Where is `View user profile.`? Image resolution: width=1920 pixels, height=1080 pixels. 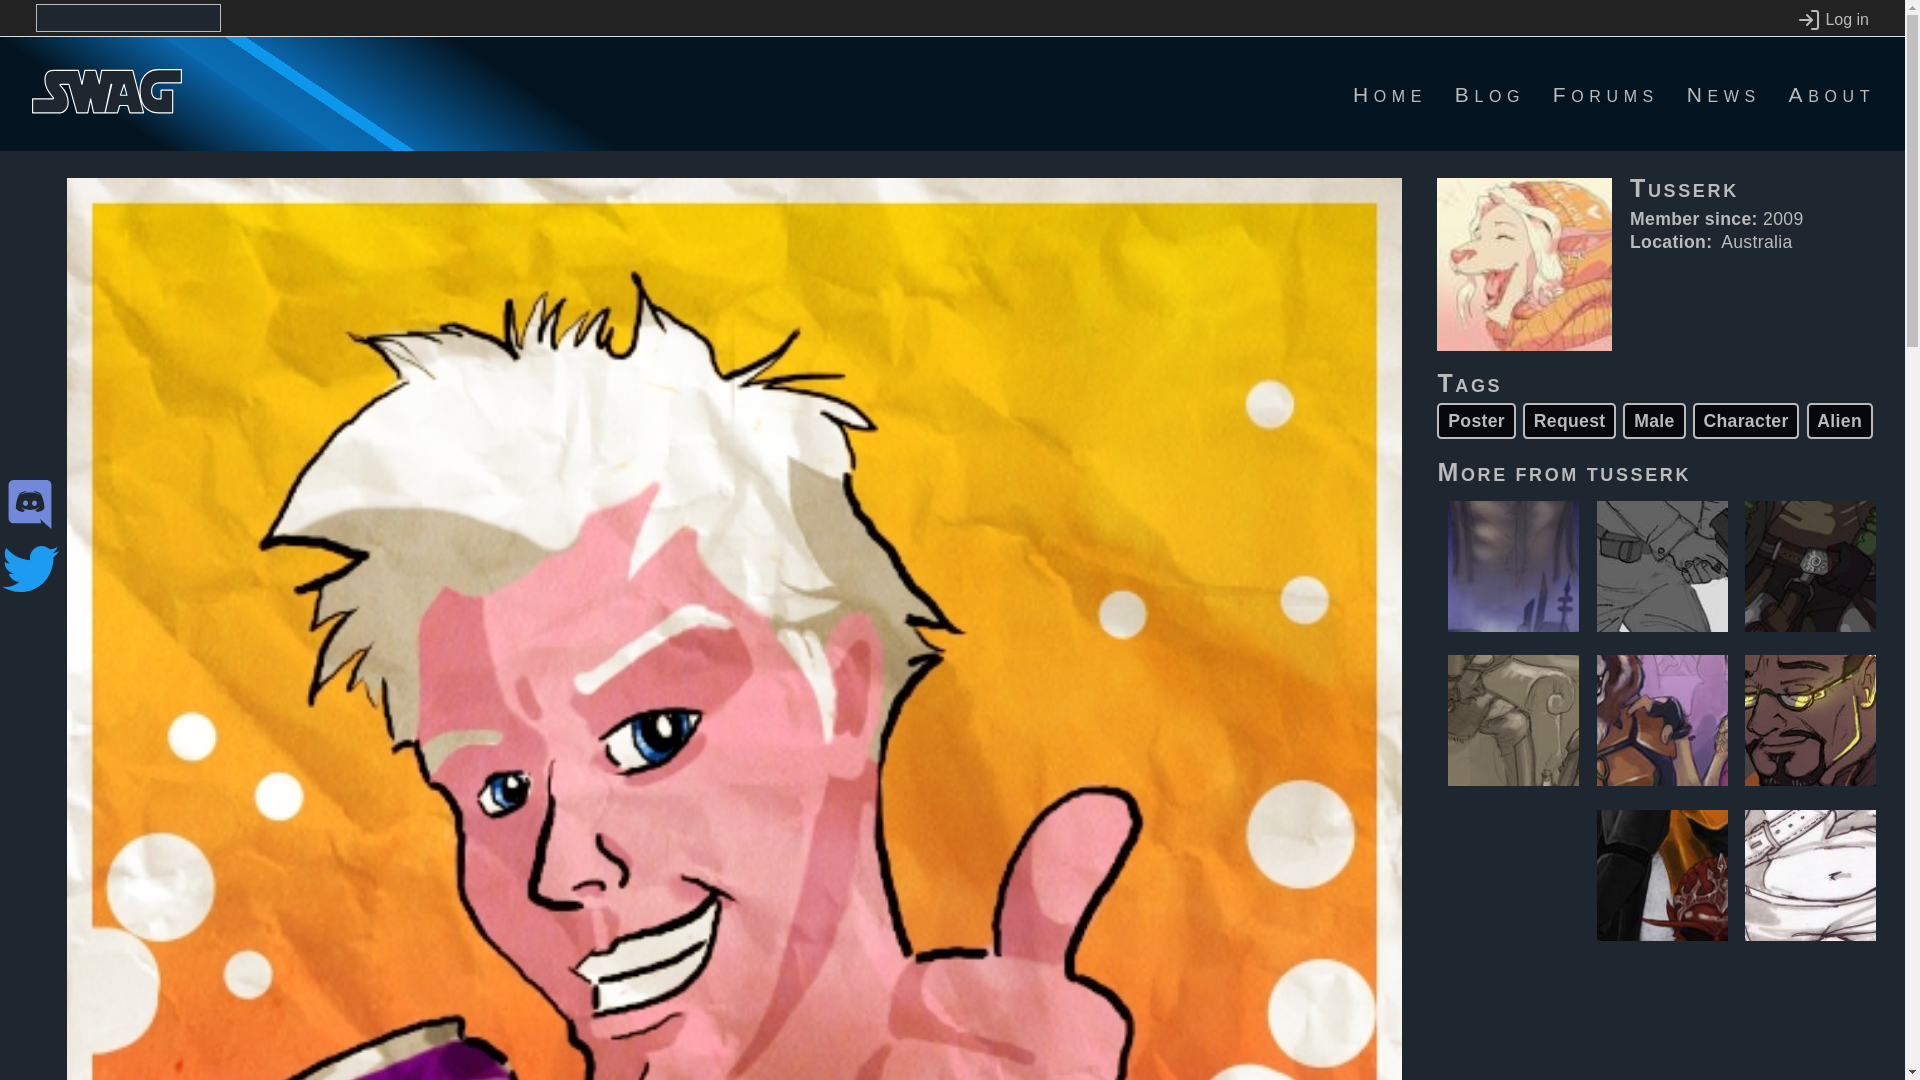 View user profile. is located at coordinates (1639, 472).